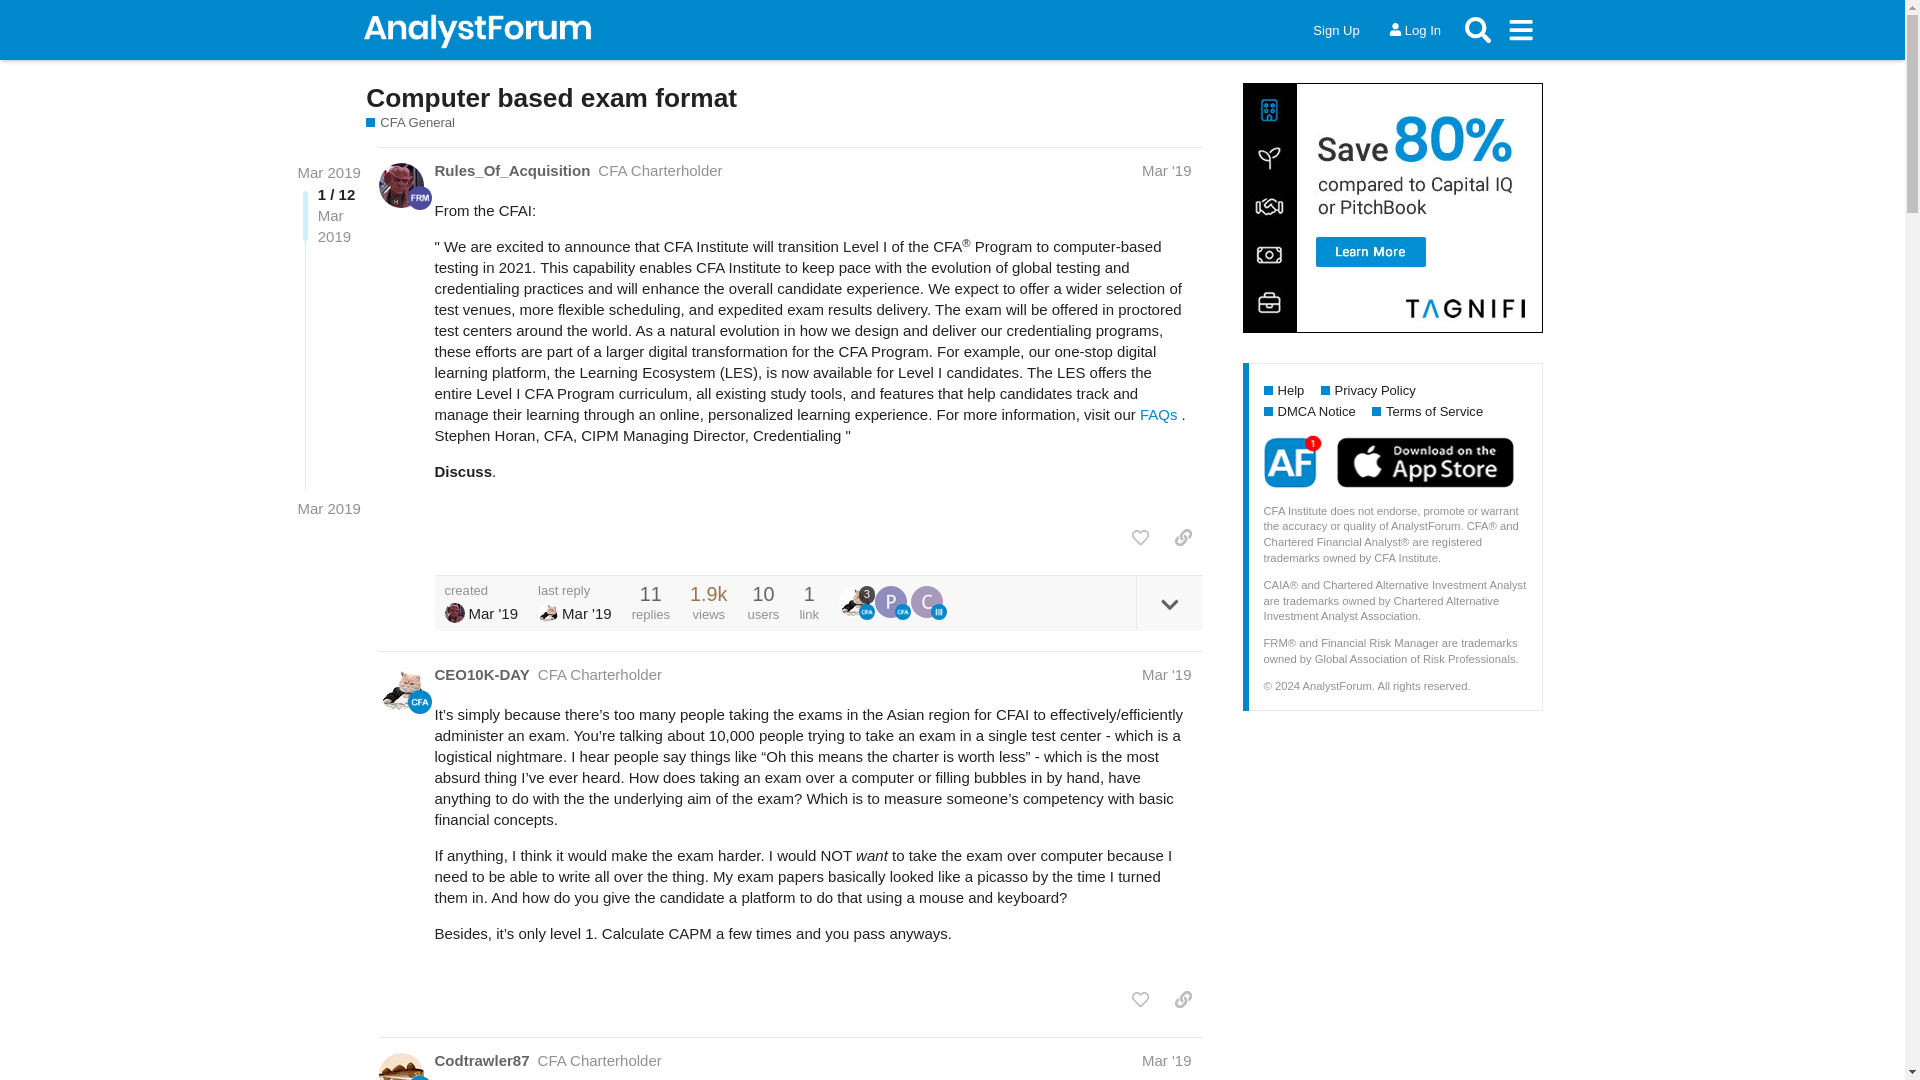  What do you see at coordinates (493, 613) in the screenshot?
I see `Mar 4, 2019 11:25 pm` at bounding box center [493, 613].